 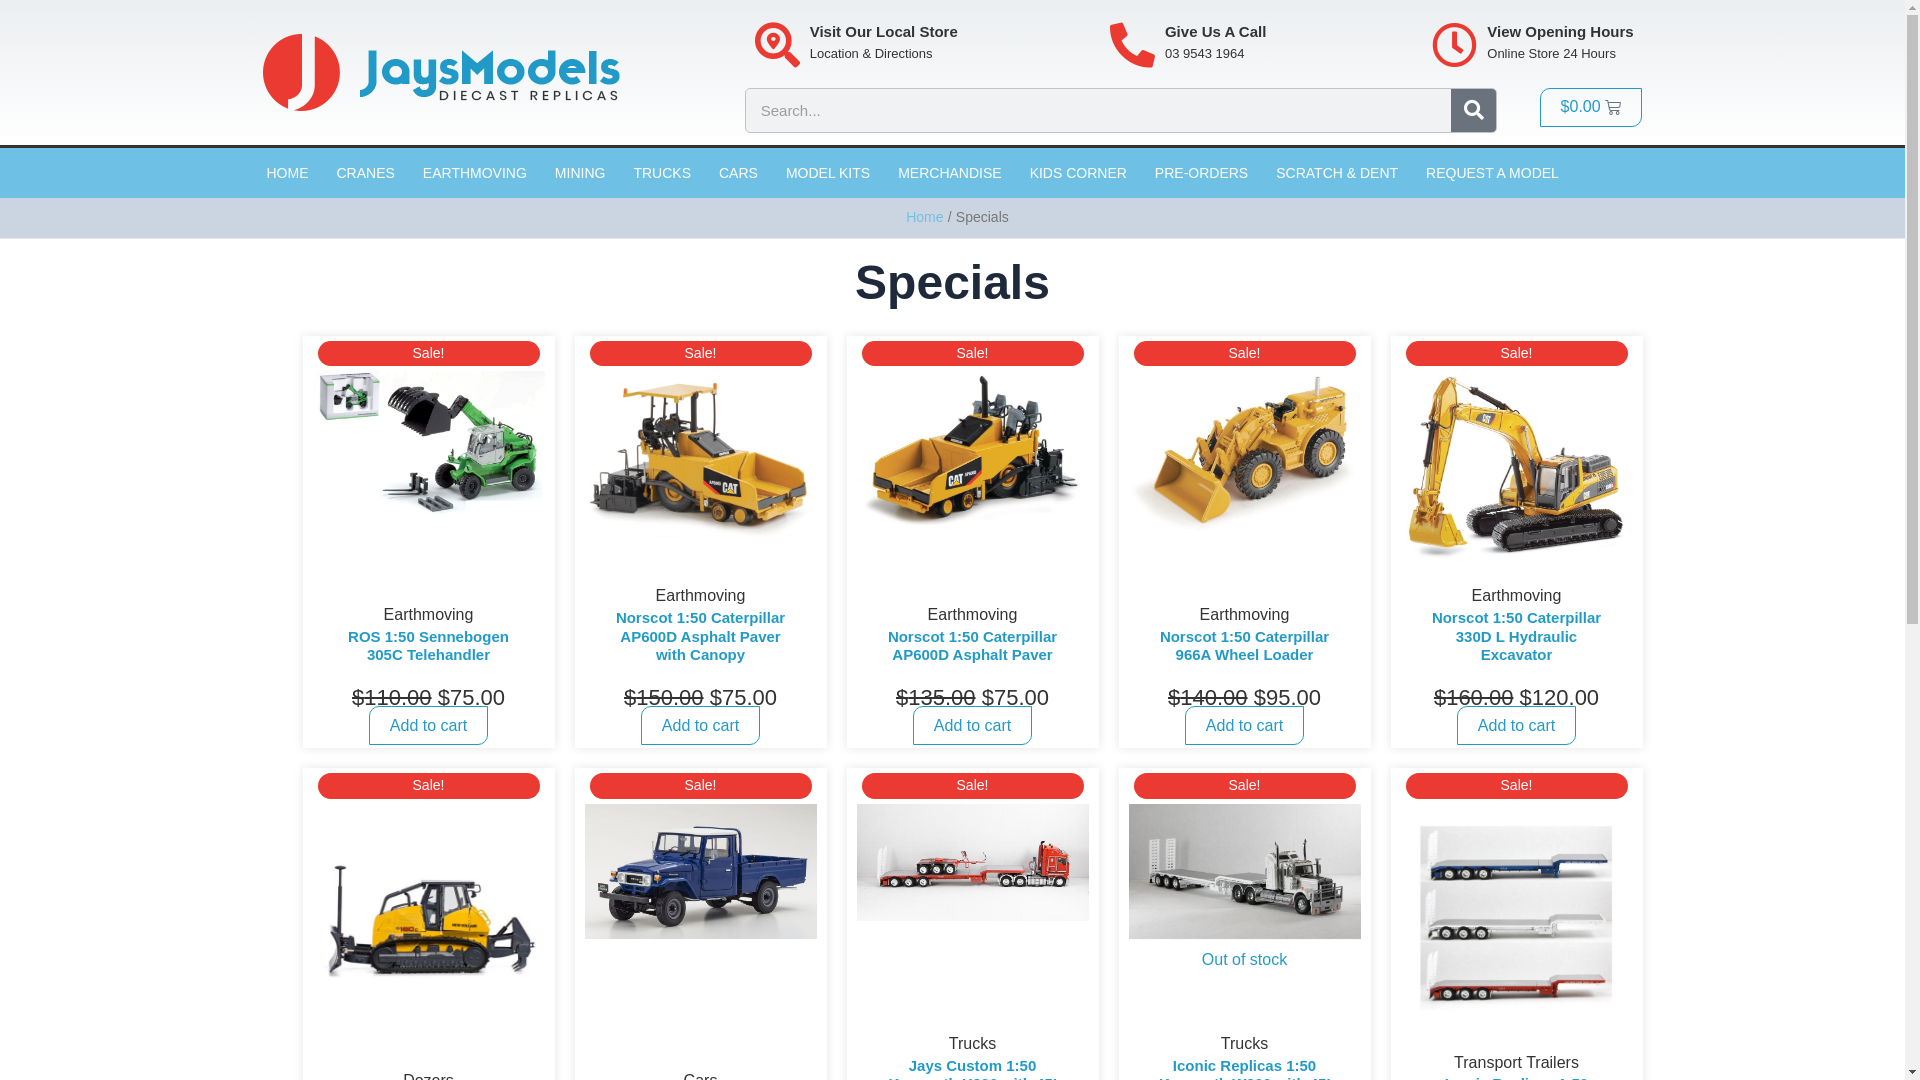 I want to click on SCRATCH & DENT, so click(x=1337, y=173).